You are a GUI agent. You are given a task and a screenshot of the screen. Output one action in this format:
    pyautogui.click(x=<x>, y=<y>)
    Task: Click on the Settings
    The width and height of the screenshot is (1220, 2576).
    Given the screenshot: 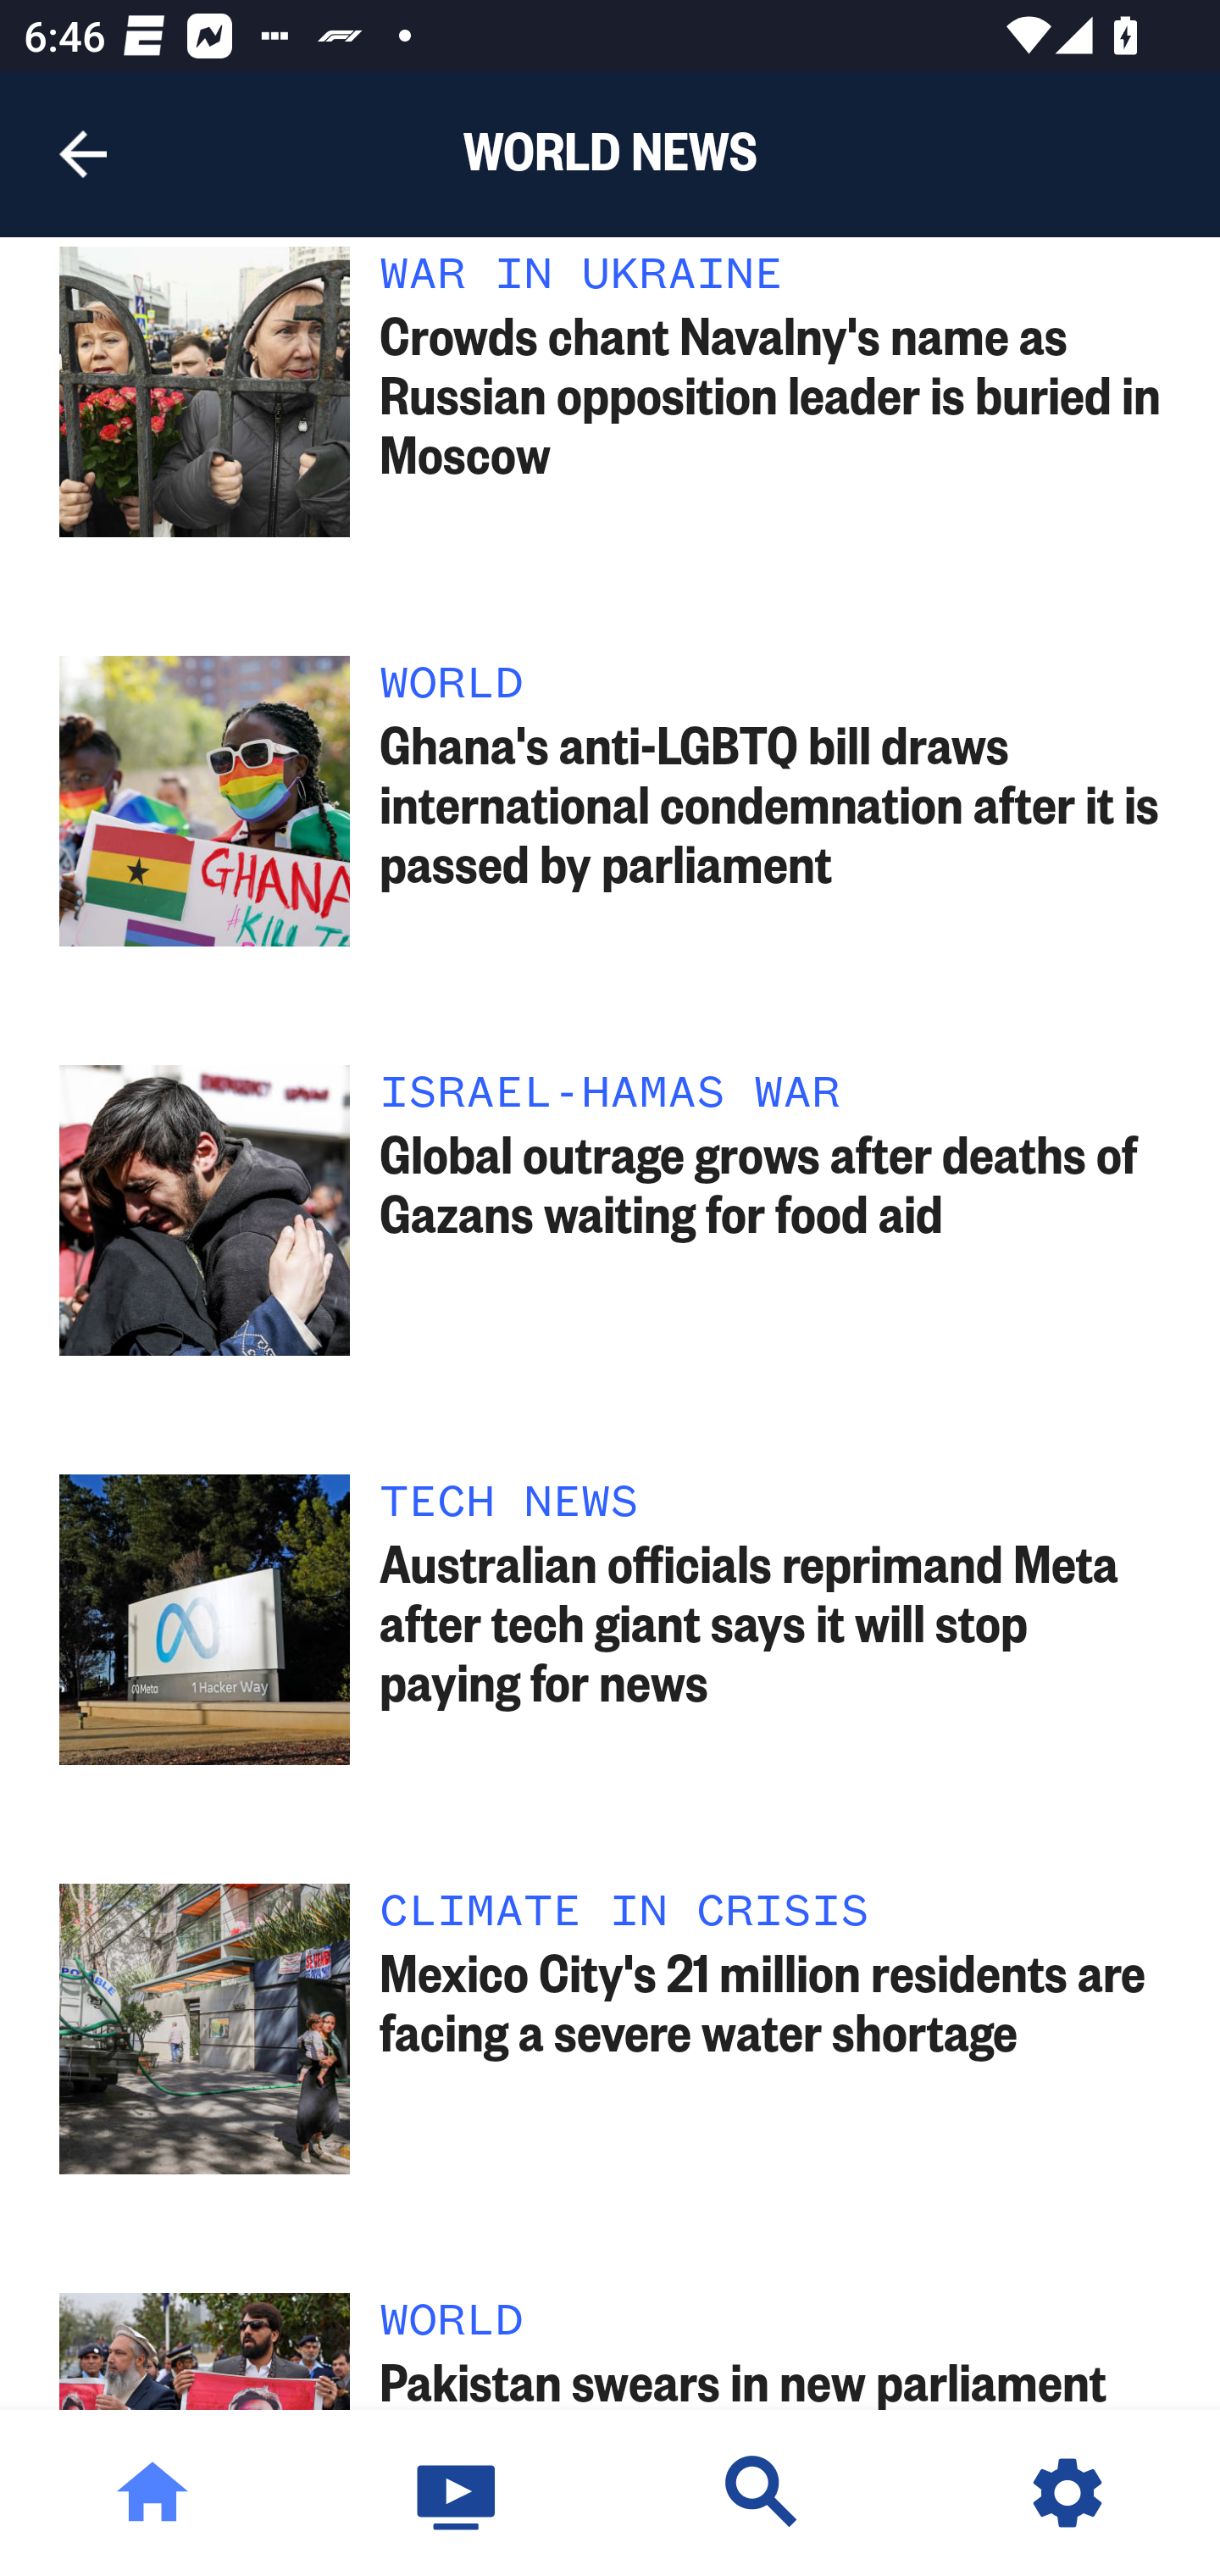 What is the action you would take?
    pyautogui.click(x=1067, y=2493)
    